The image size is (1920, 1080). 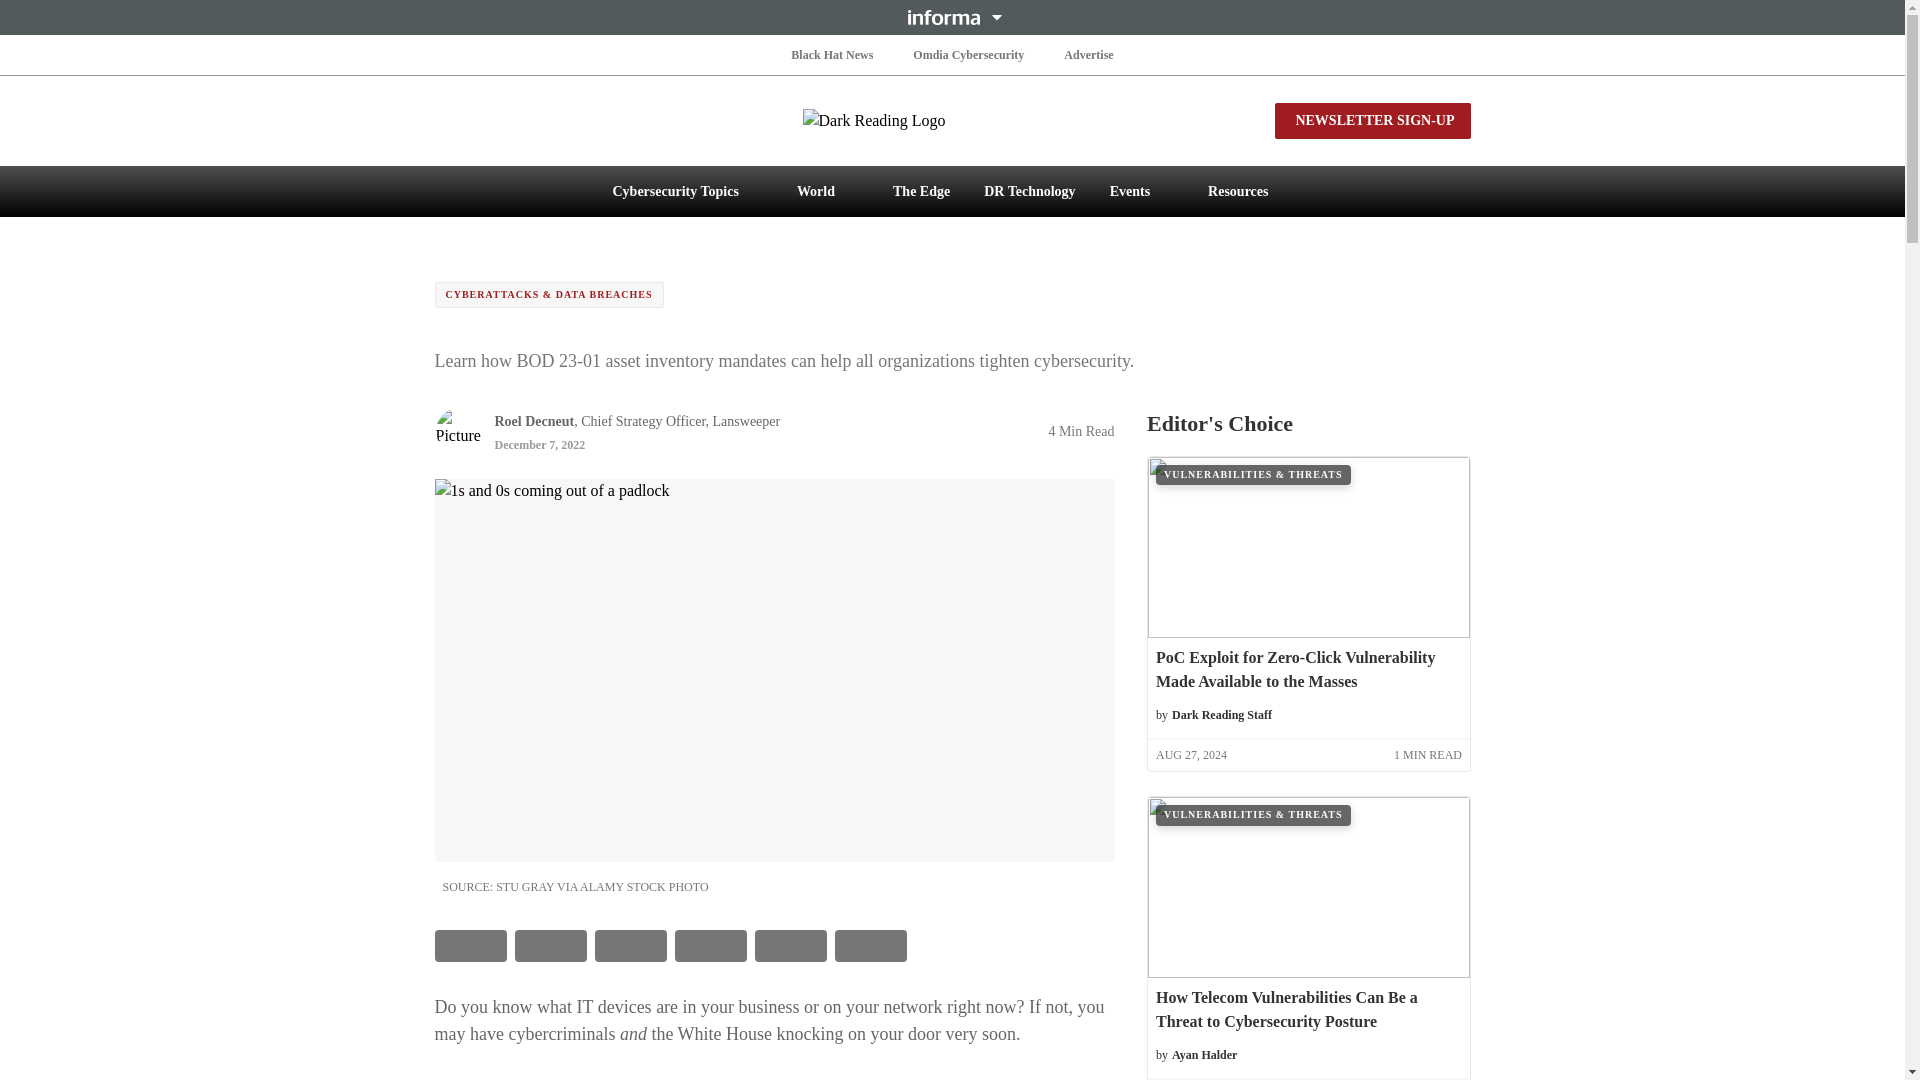 I want to click on NEWSLETTER SIGN-UP, so click(x=1372, y=120).